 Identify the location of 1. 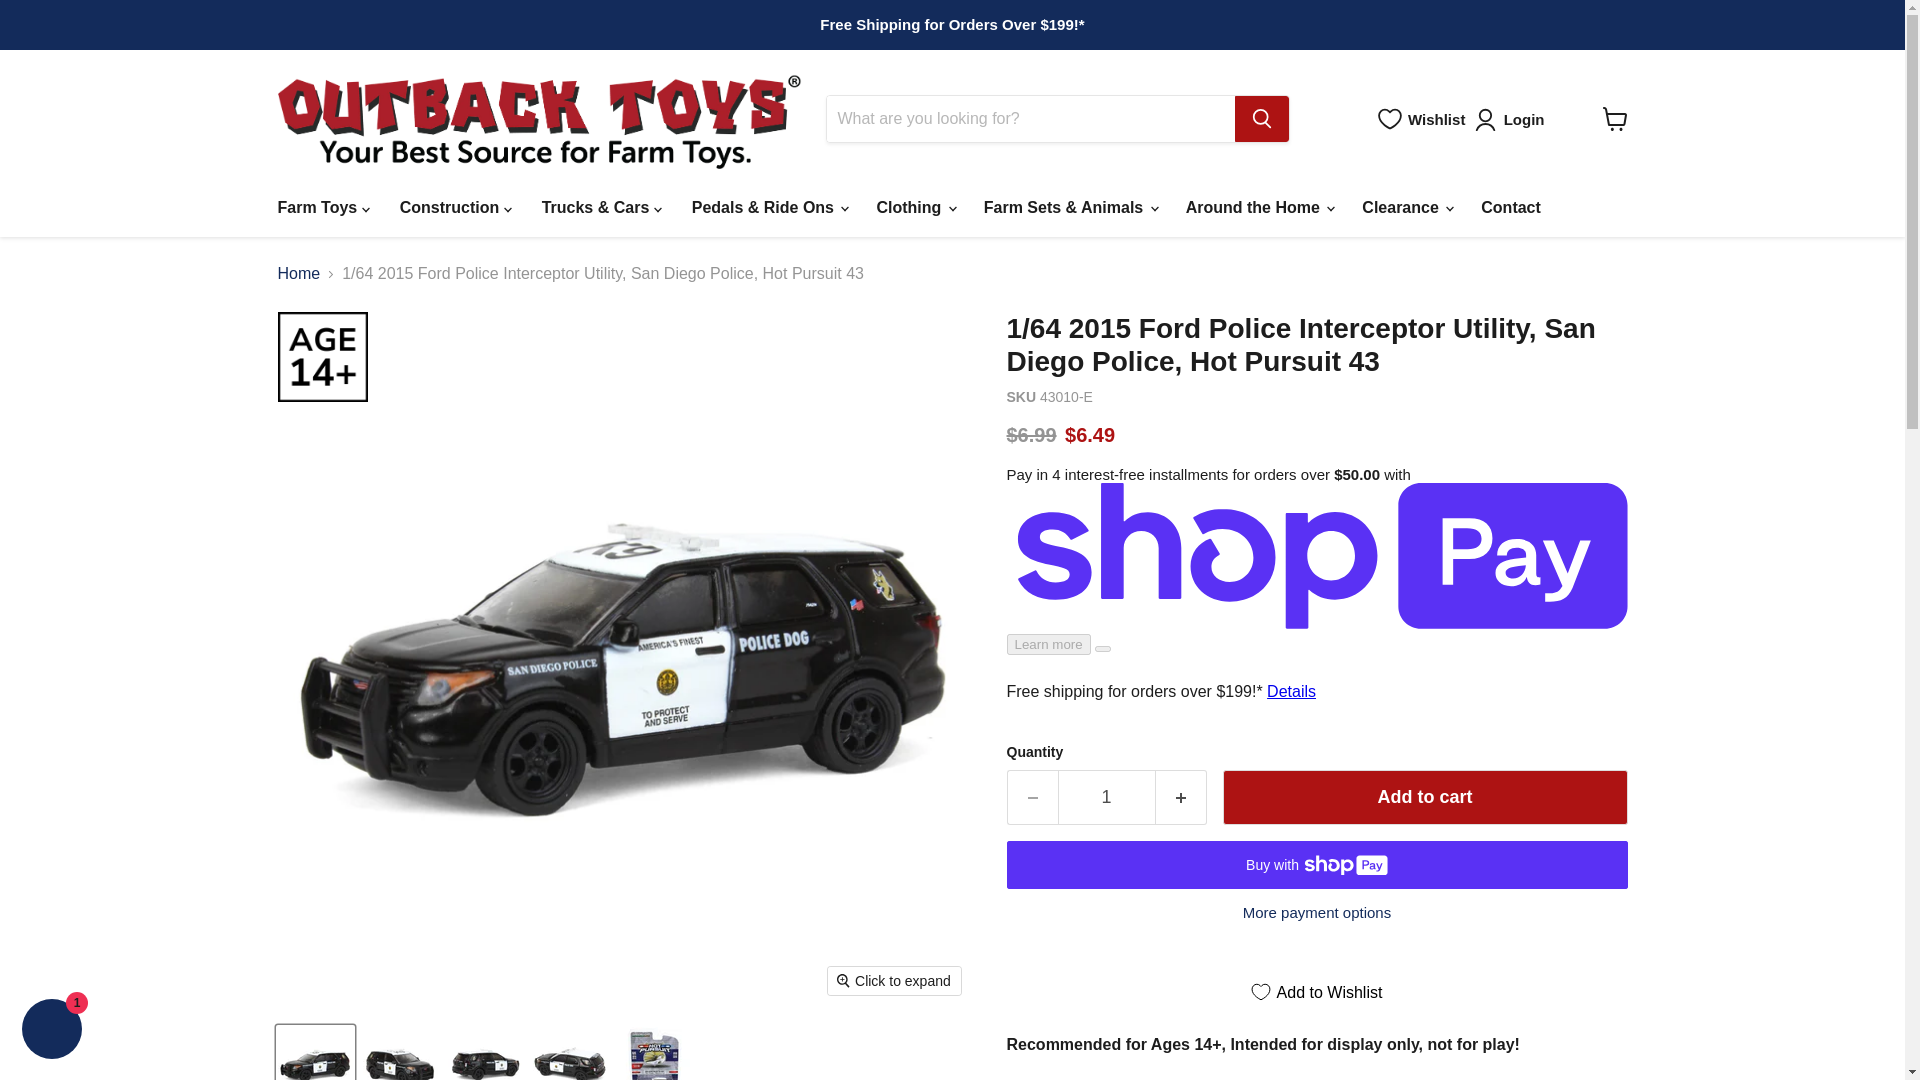
(1106, 798).